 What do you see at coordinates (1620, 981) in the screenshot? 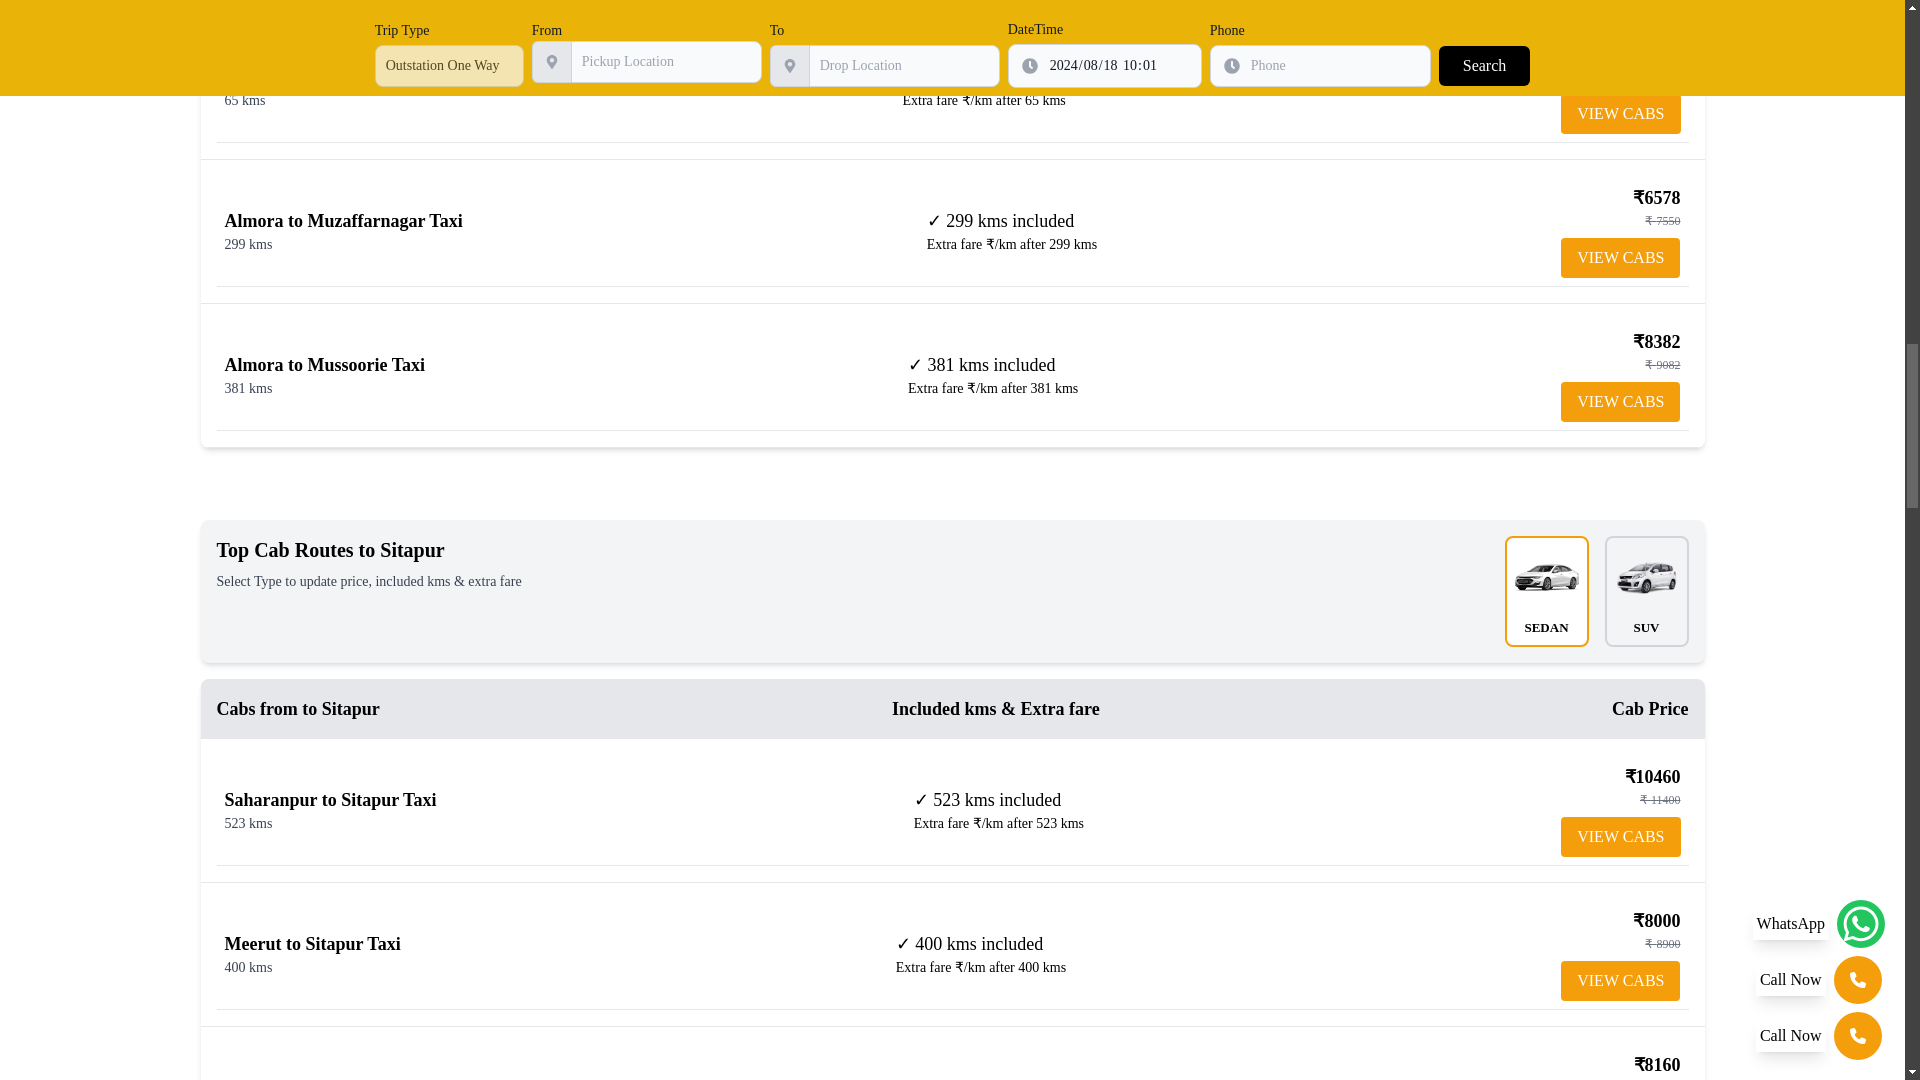
I see `VIEW CABS` at bounding box center [1620, 981].